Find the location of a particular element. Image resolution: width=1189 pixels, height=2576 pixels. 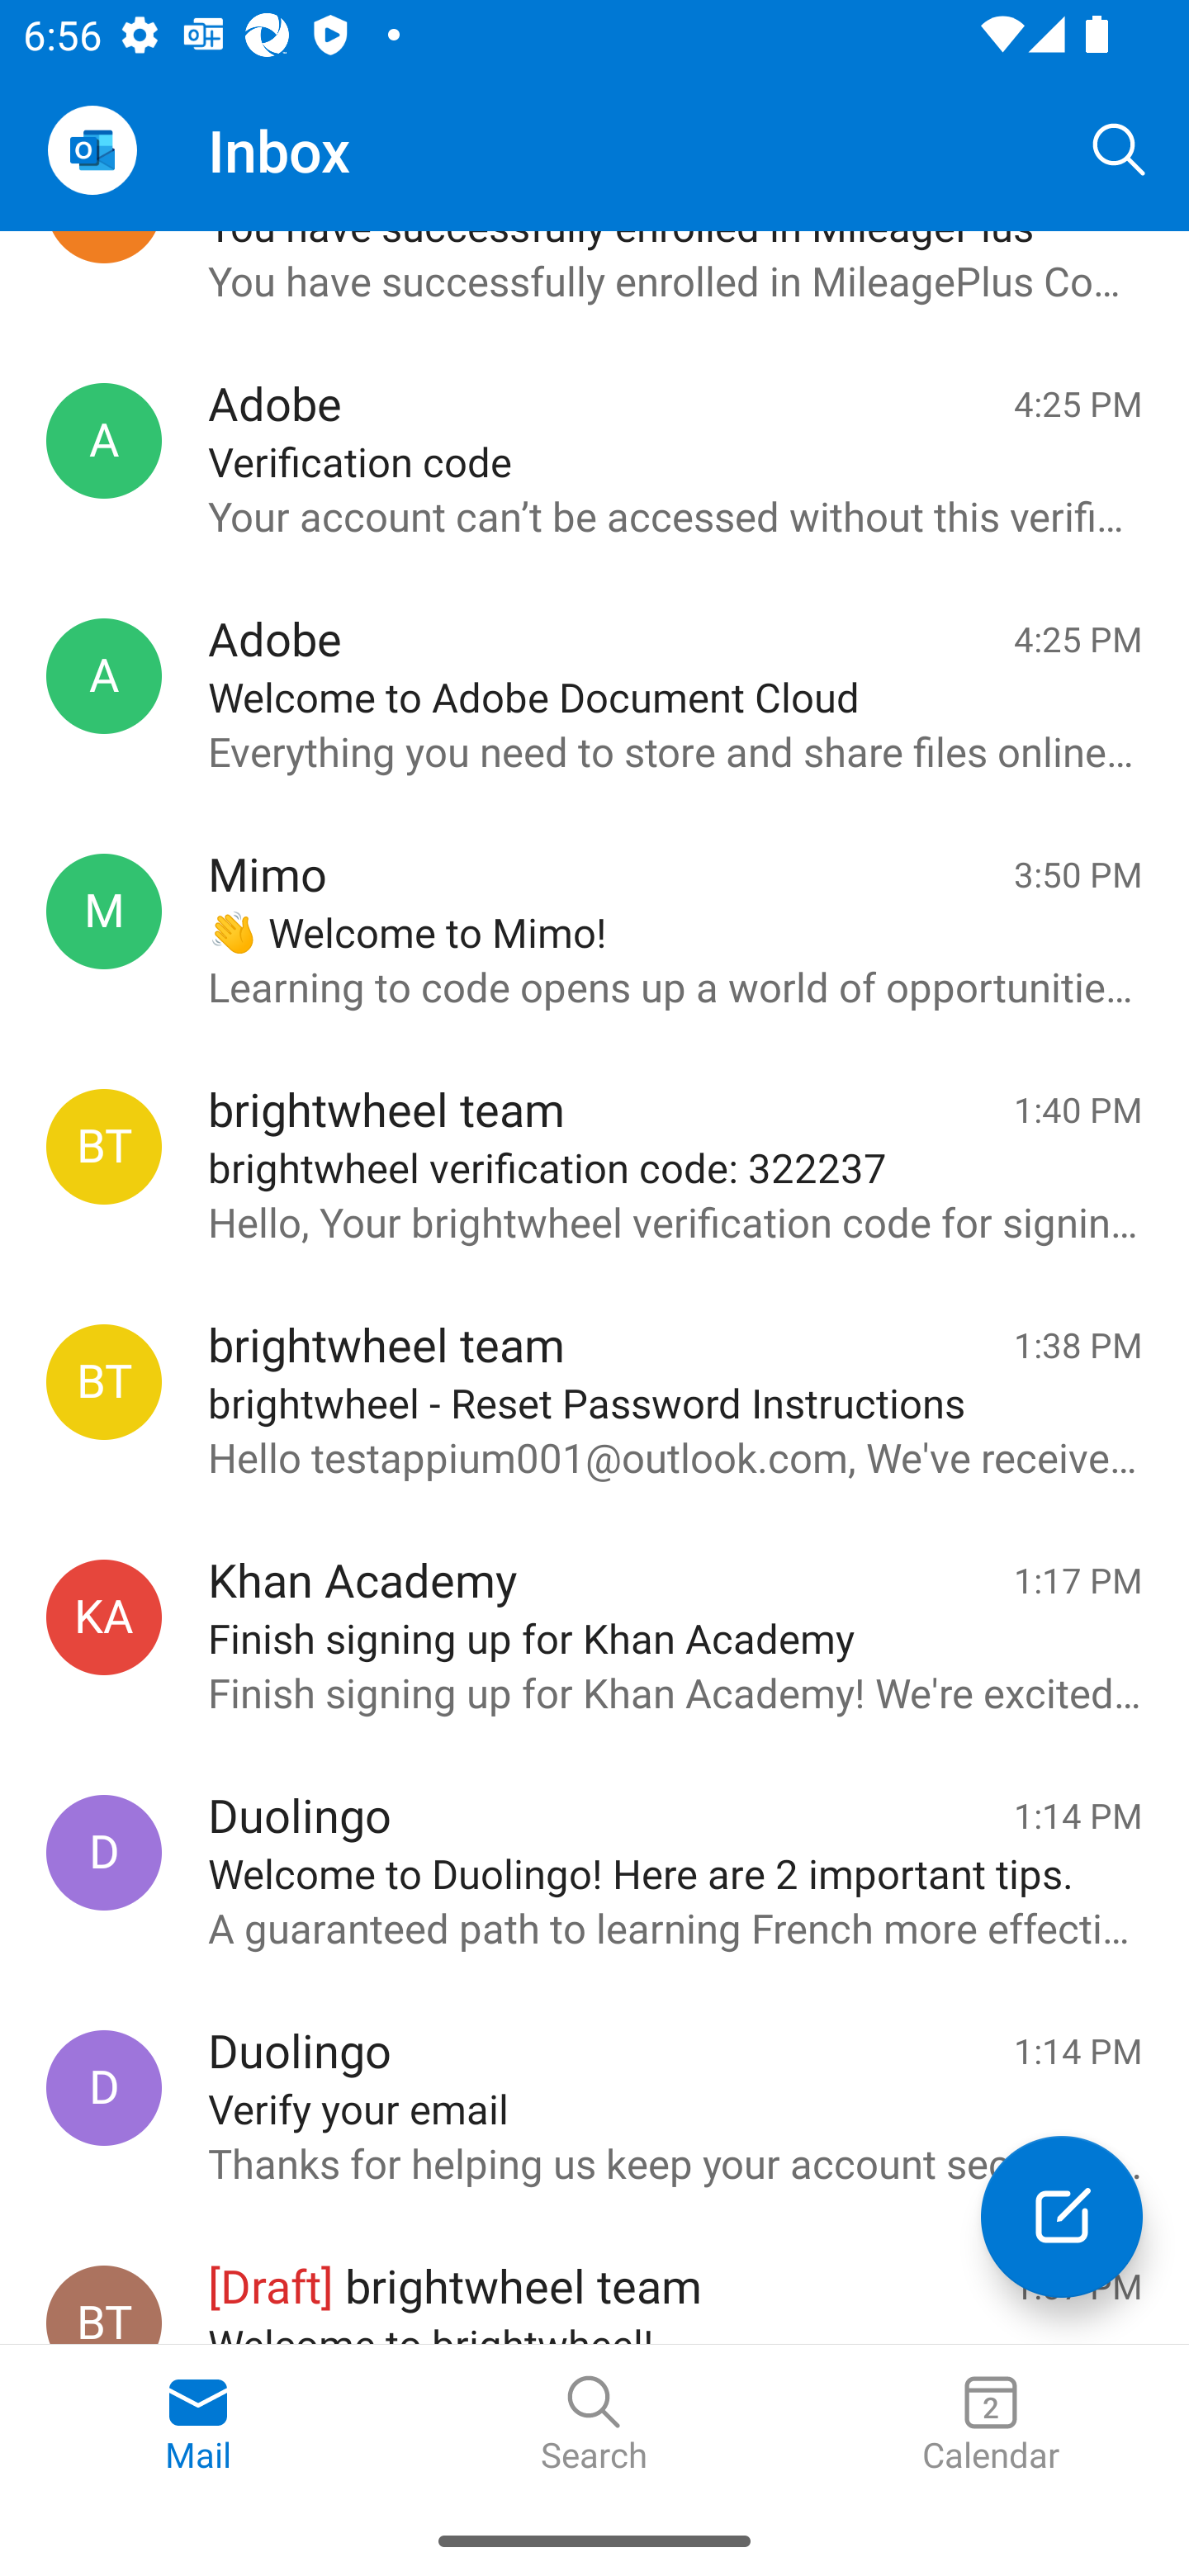

Duolingo, hello@duolingo.com is located at coordinates (104, 1853).